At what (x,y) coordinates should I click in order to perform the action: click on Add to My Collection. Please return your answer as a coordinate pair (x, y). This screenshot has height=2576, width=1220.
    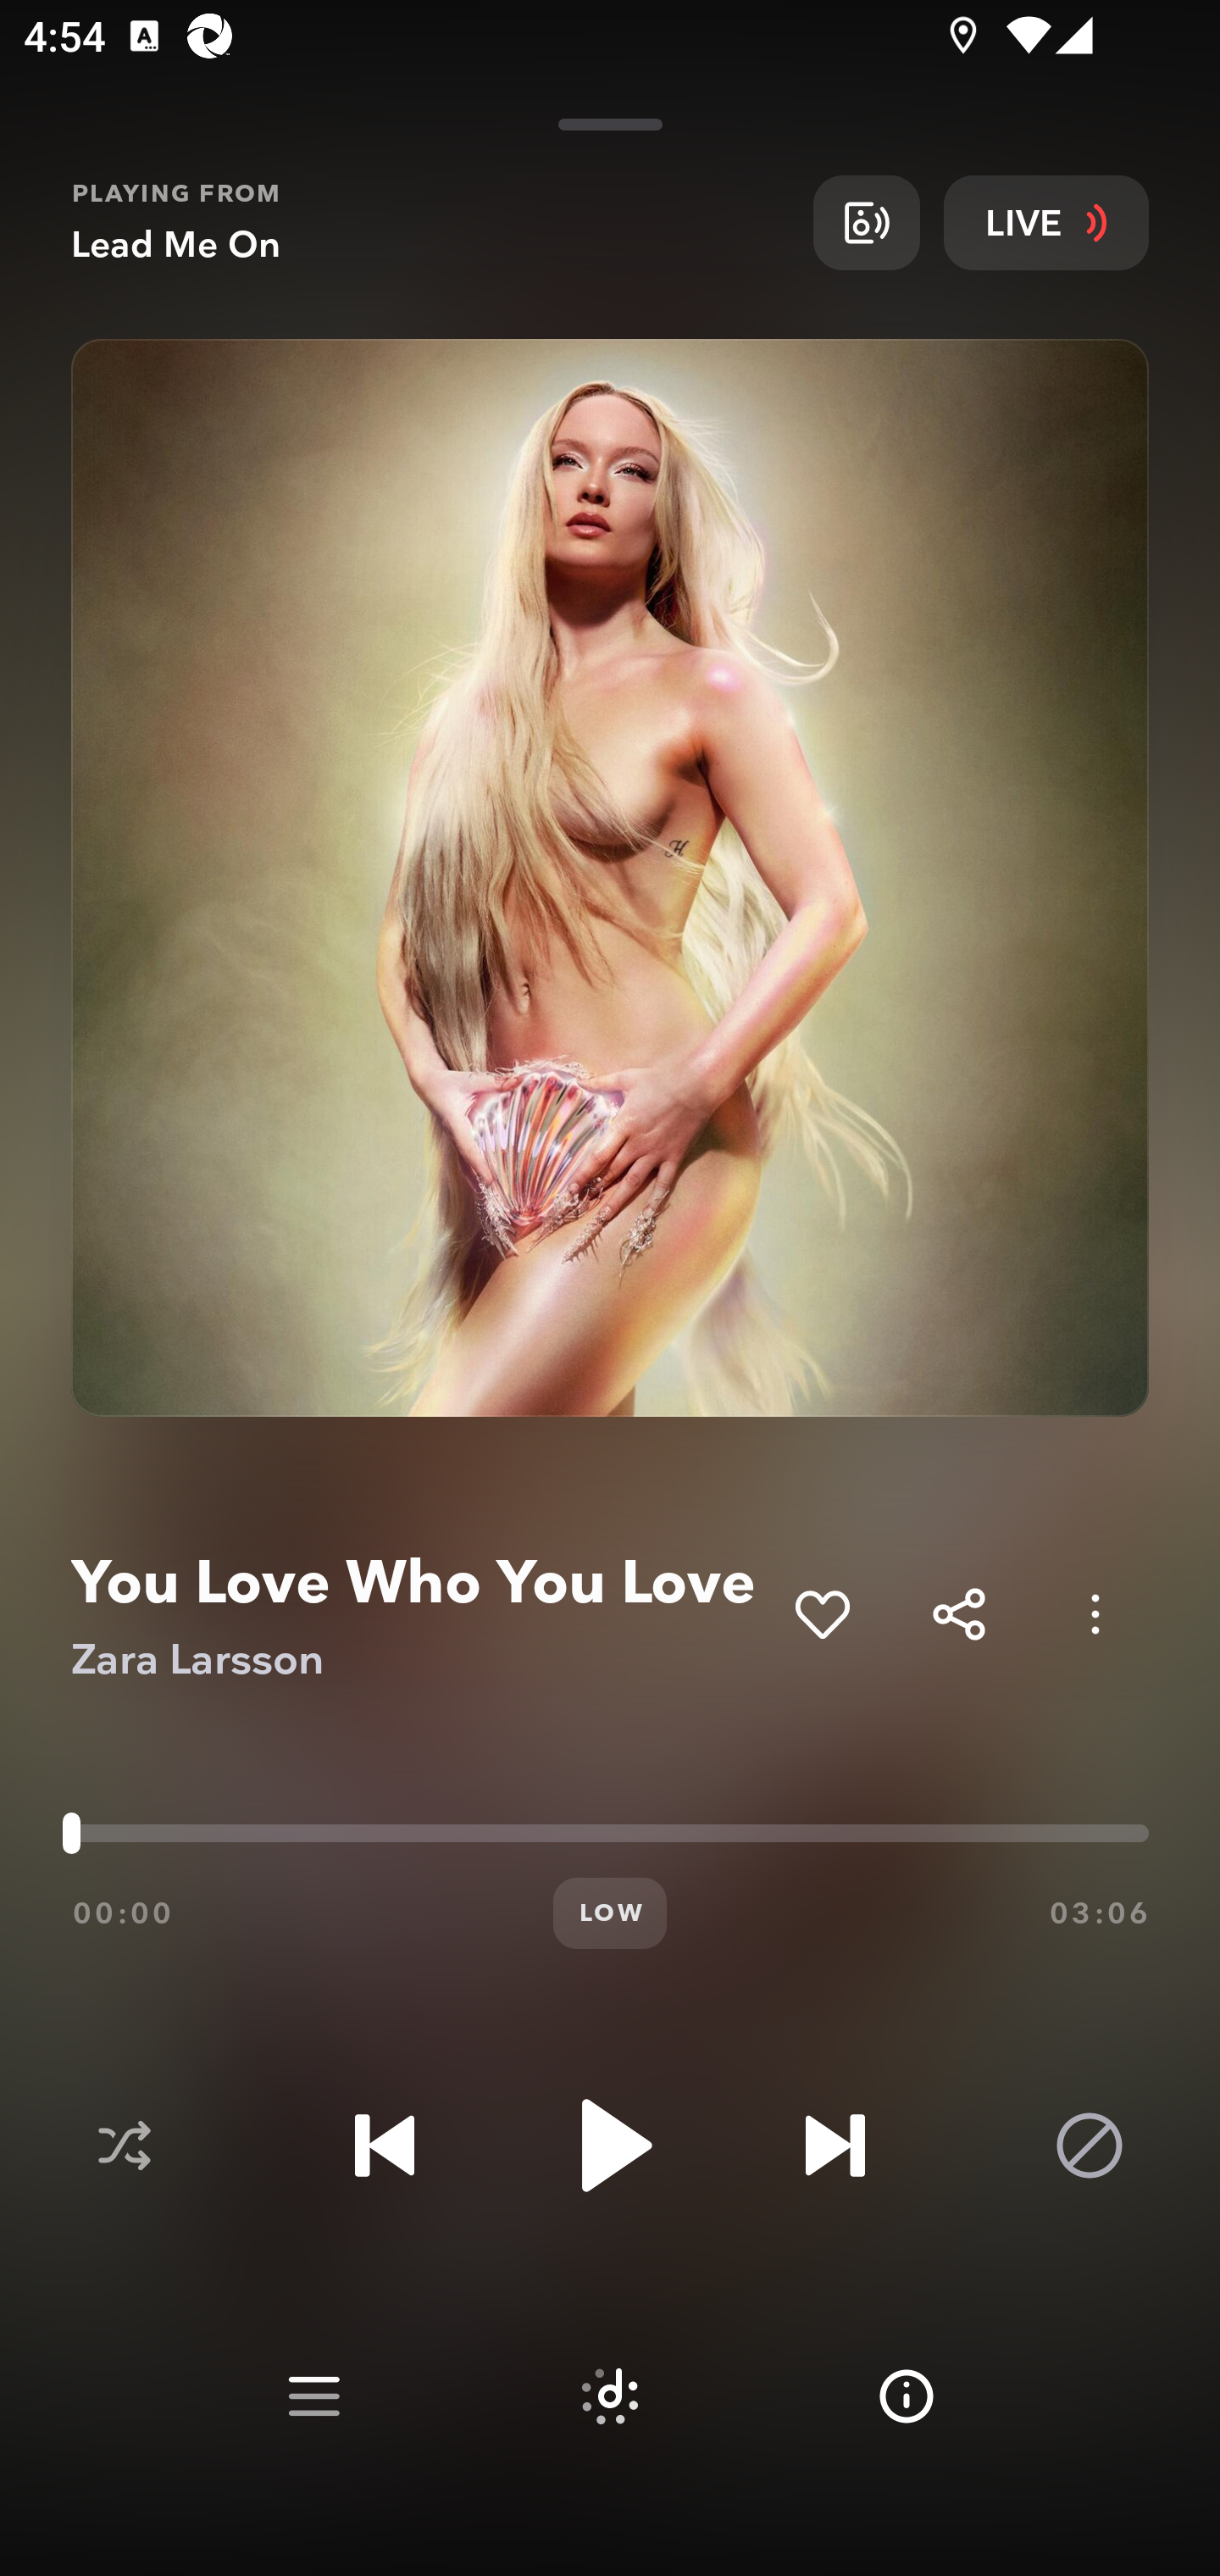
    Looking at the image, I should click on (822, 1613).